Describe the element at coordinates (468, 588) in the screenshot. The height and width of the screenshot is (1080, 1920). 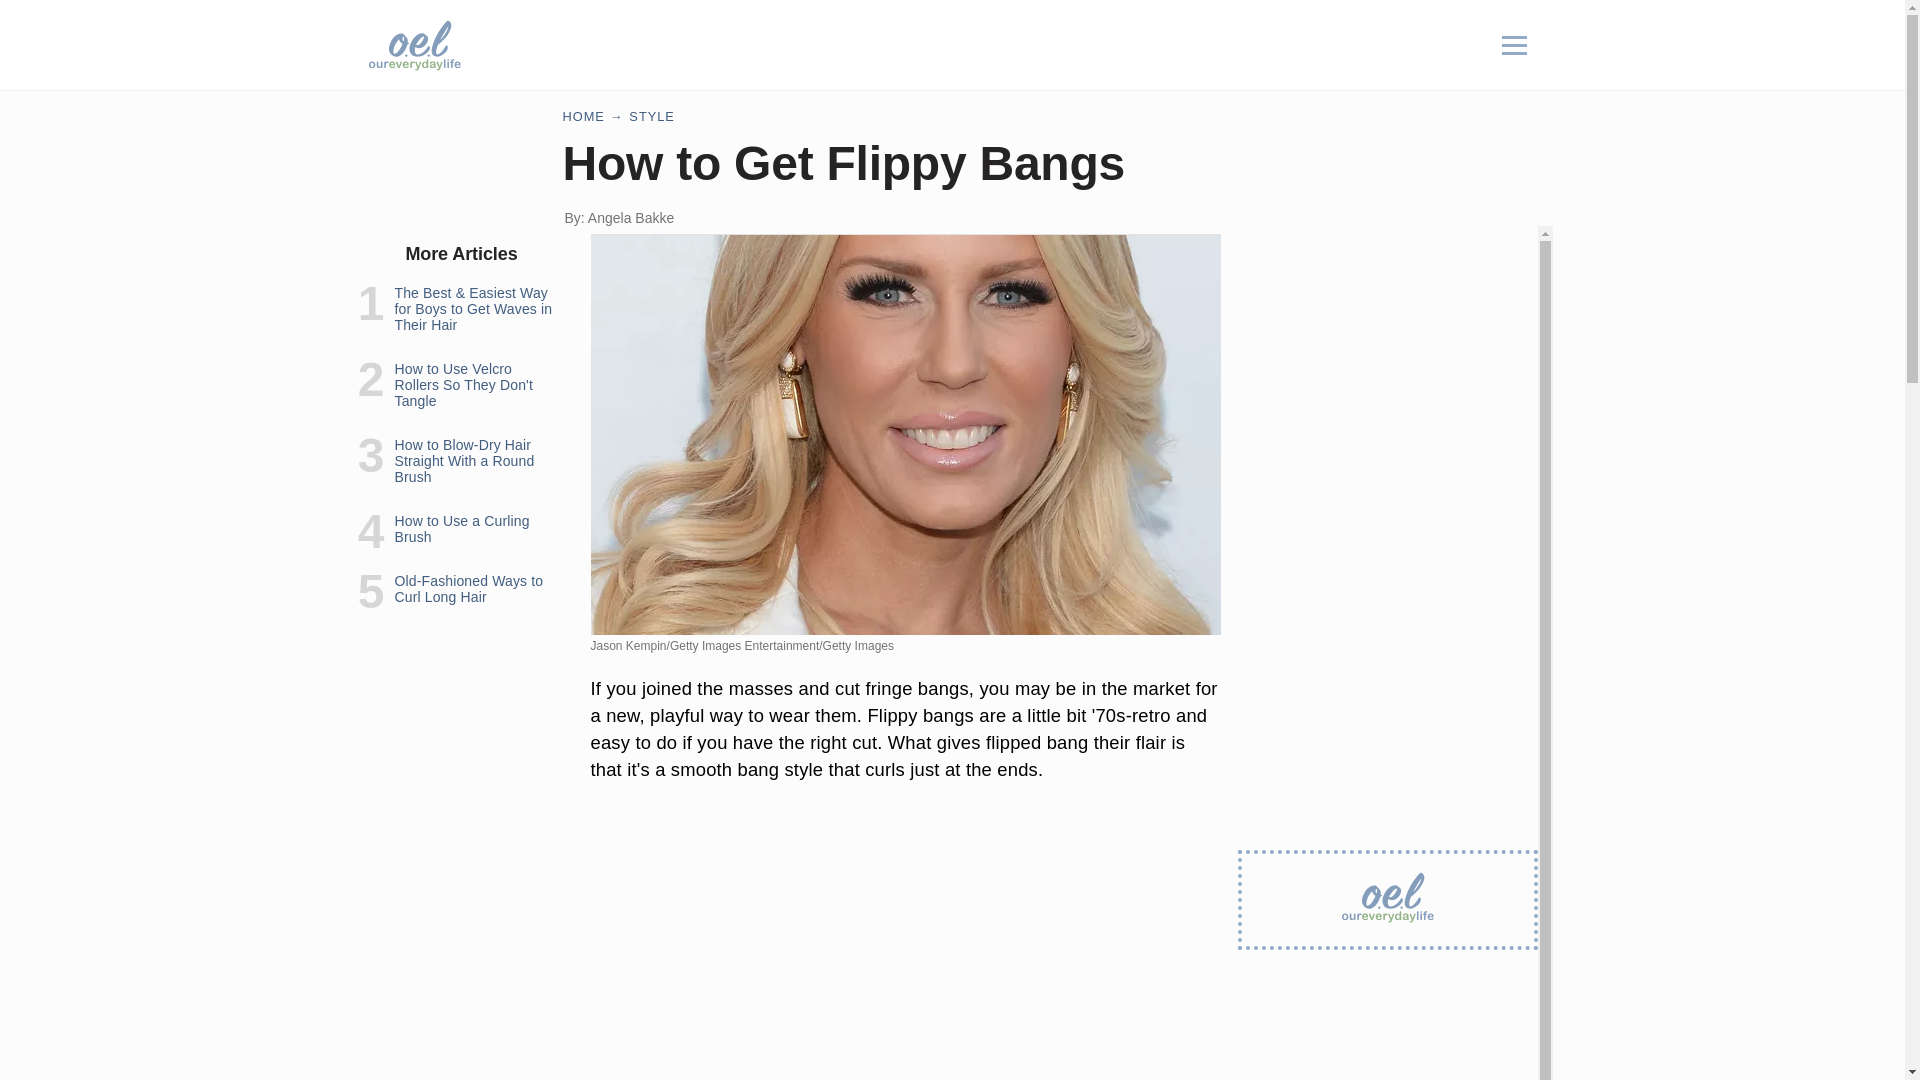
I see `Old-Fashioned Ways to Curl Long Hair` at that location.